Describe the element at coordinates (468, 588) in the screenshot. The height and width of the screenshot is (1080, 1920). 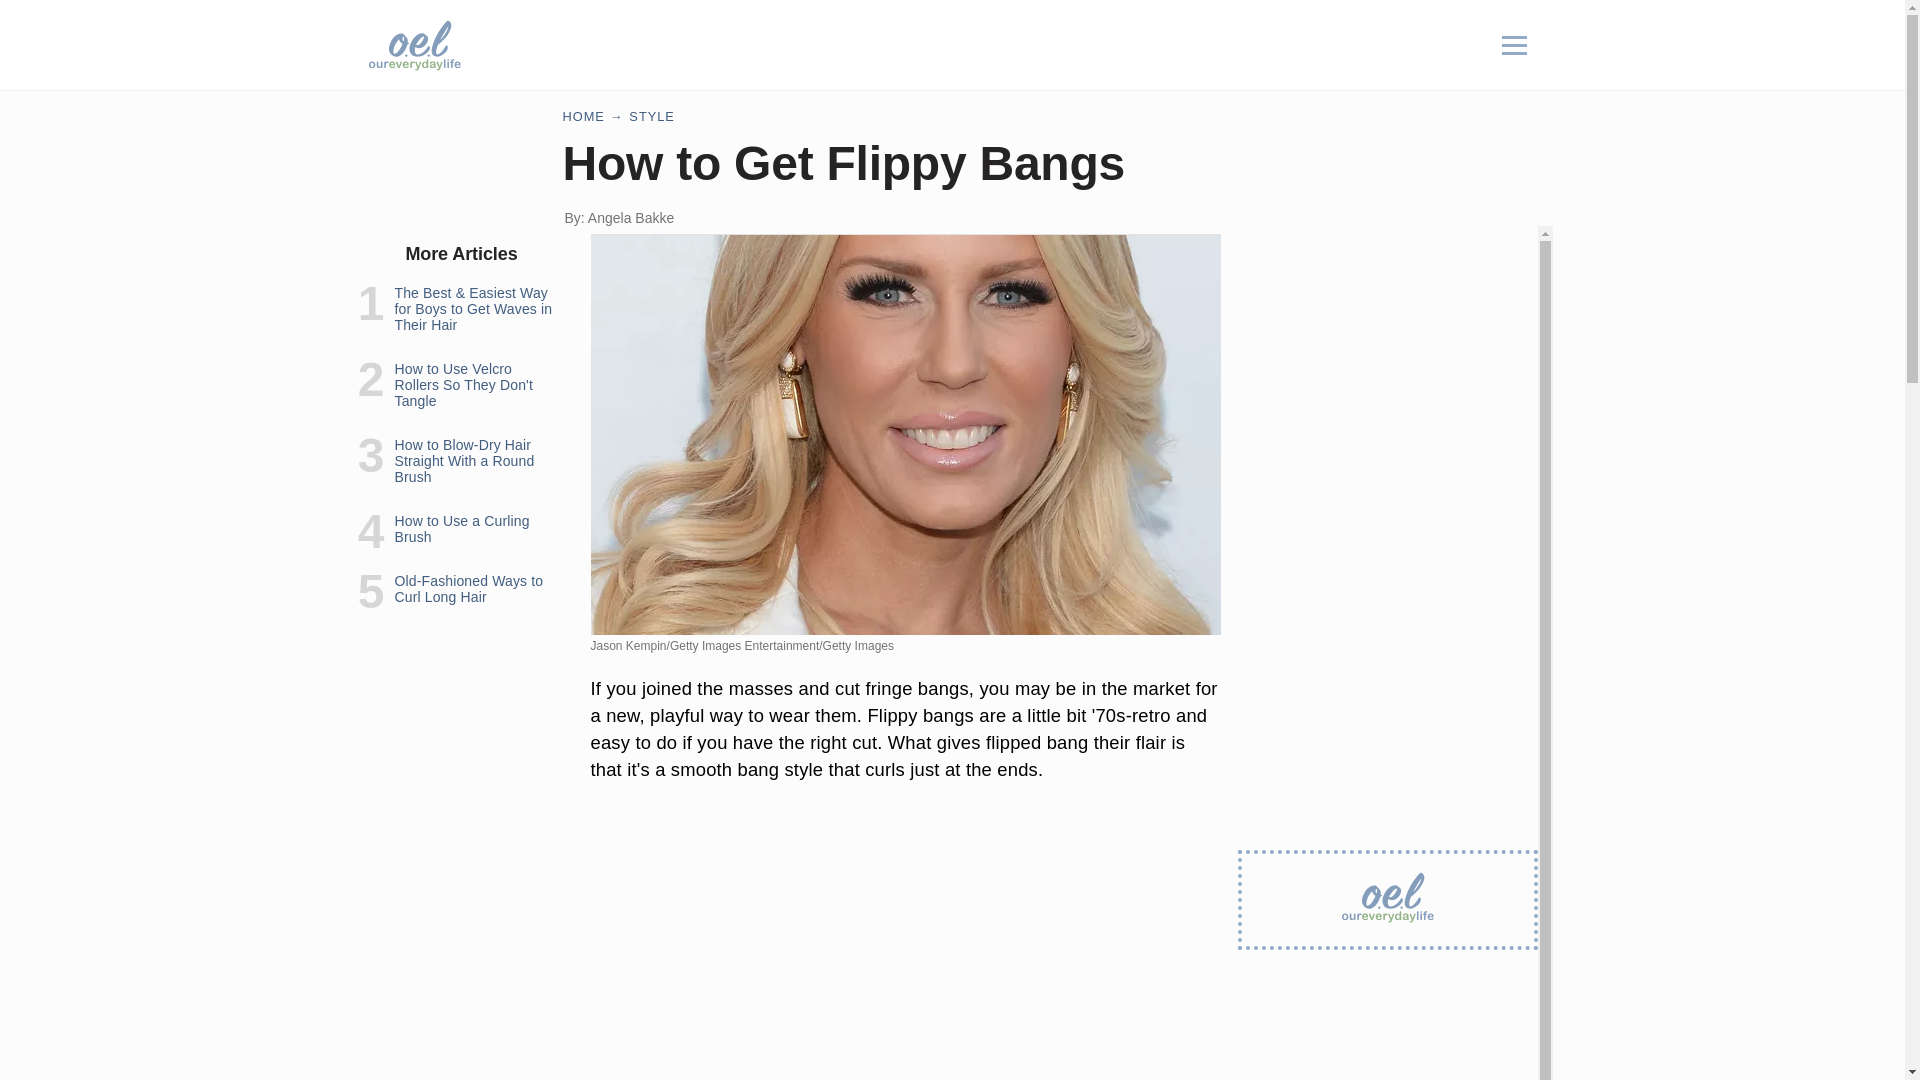
I see `Old-Fashioned Ways to Curl Long Hair` at that location.